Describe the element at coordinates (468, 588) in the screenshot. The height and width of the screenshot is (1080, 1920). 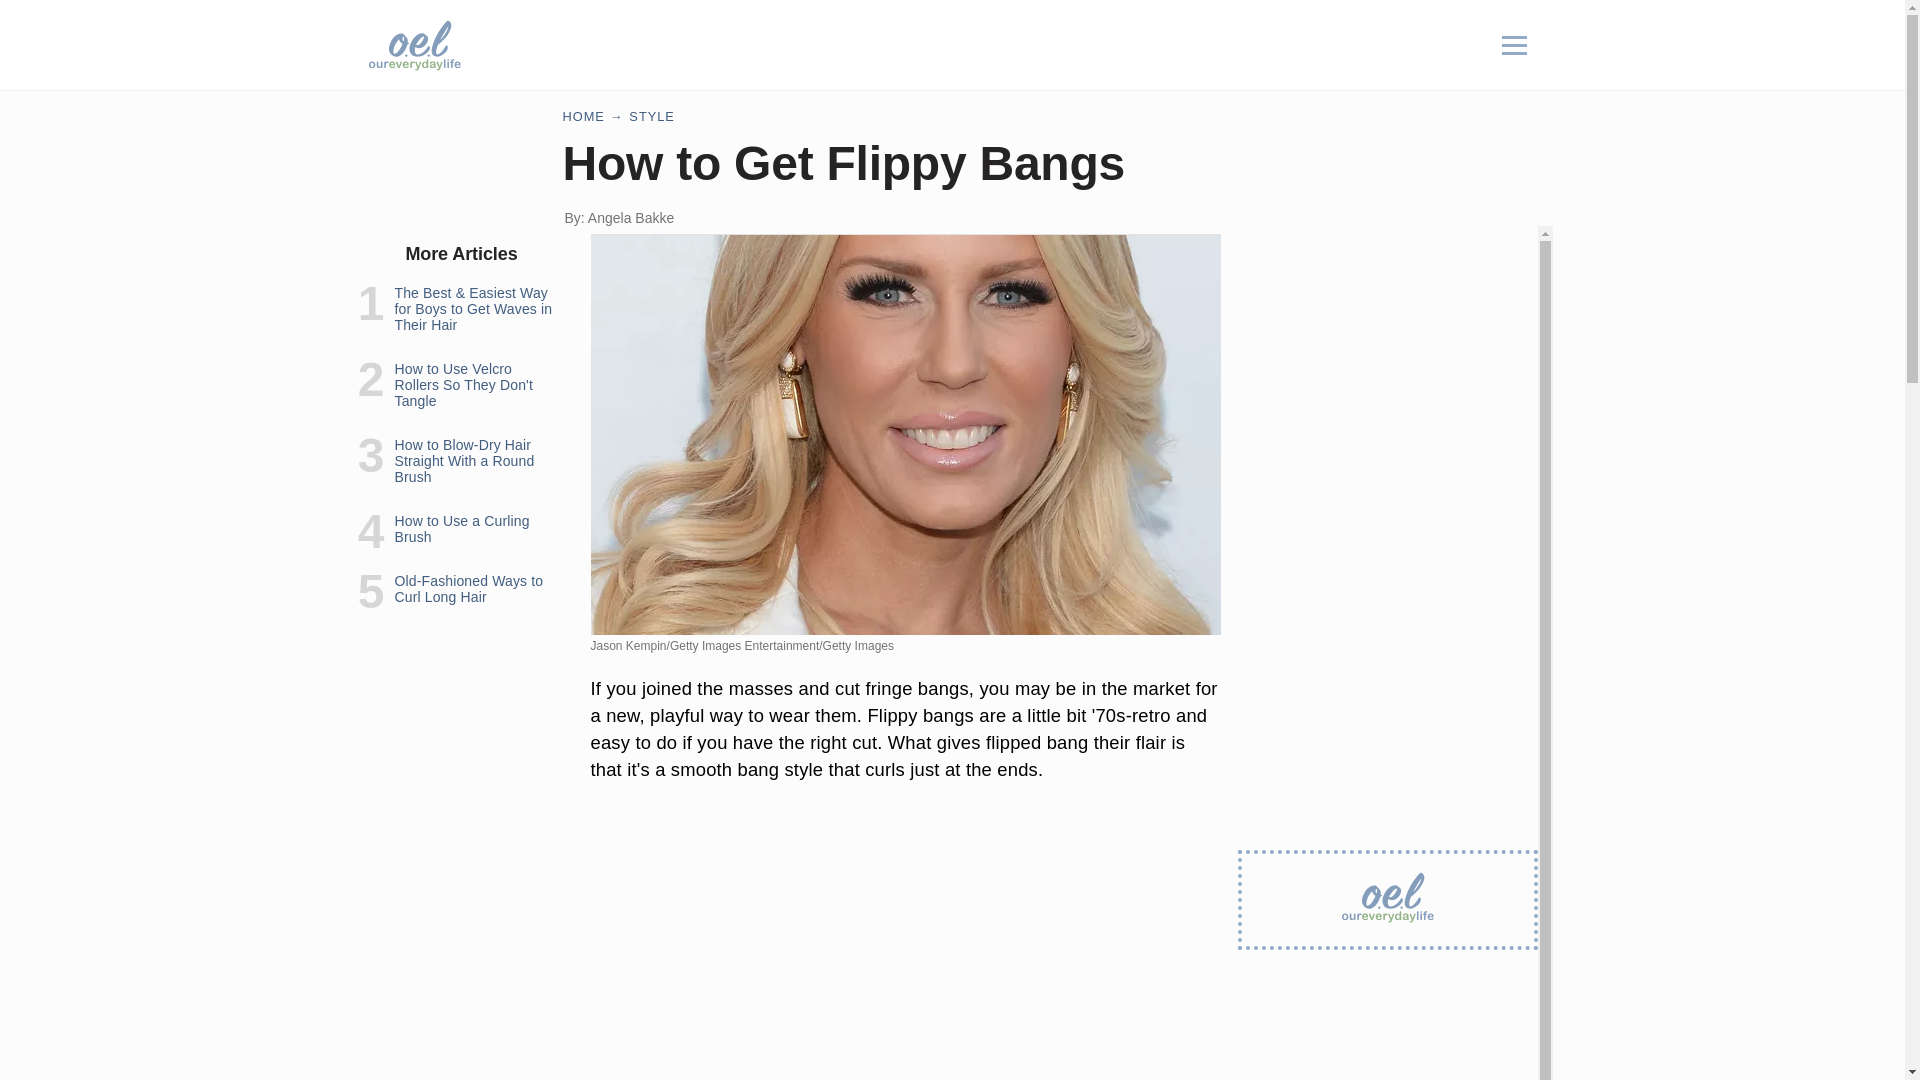
I see `Old-Fashioned Ways to Curl Long Hair` at that location.